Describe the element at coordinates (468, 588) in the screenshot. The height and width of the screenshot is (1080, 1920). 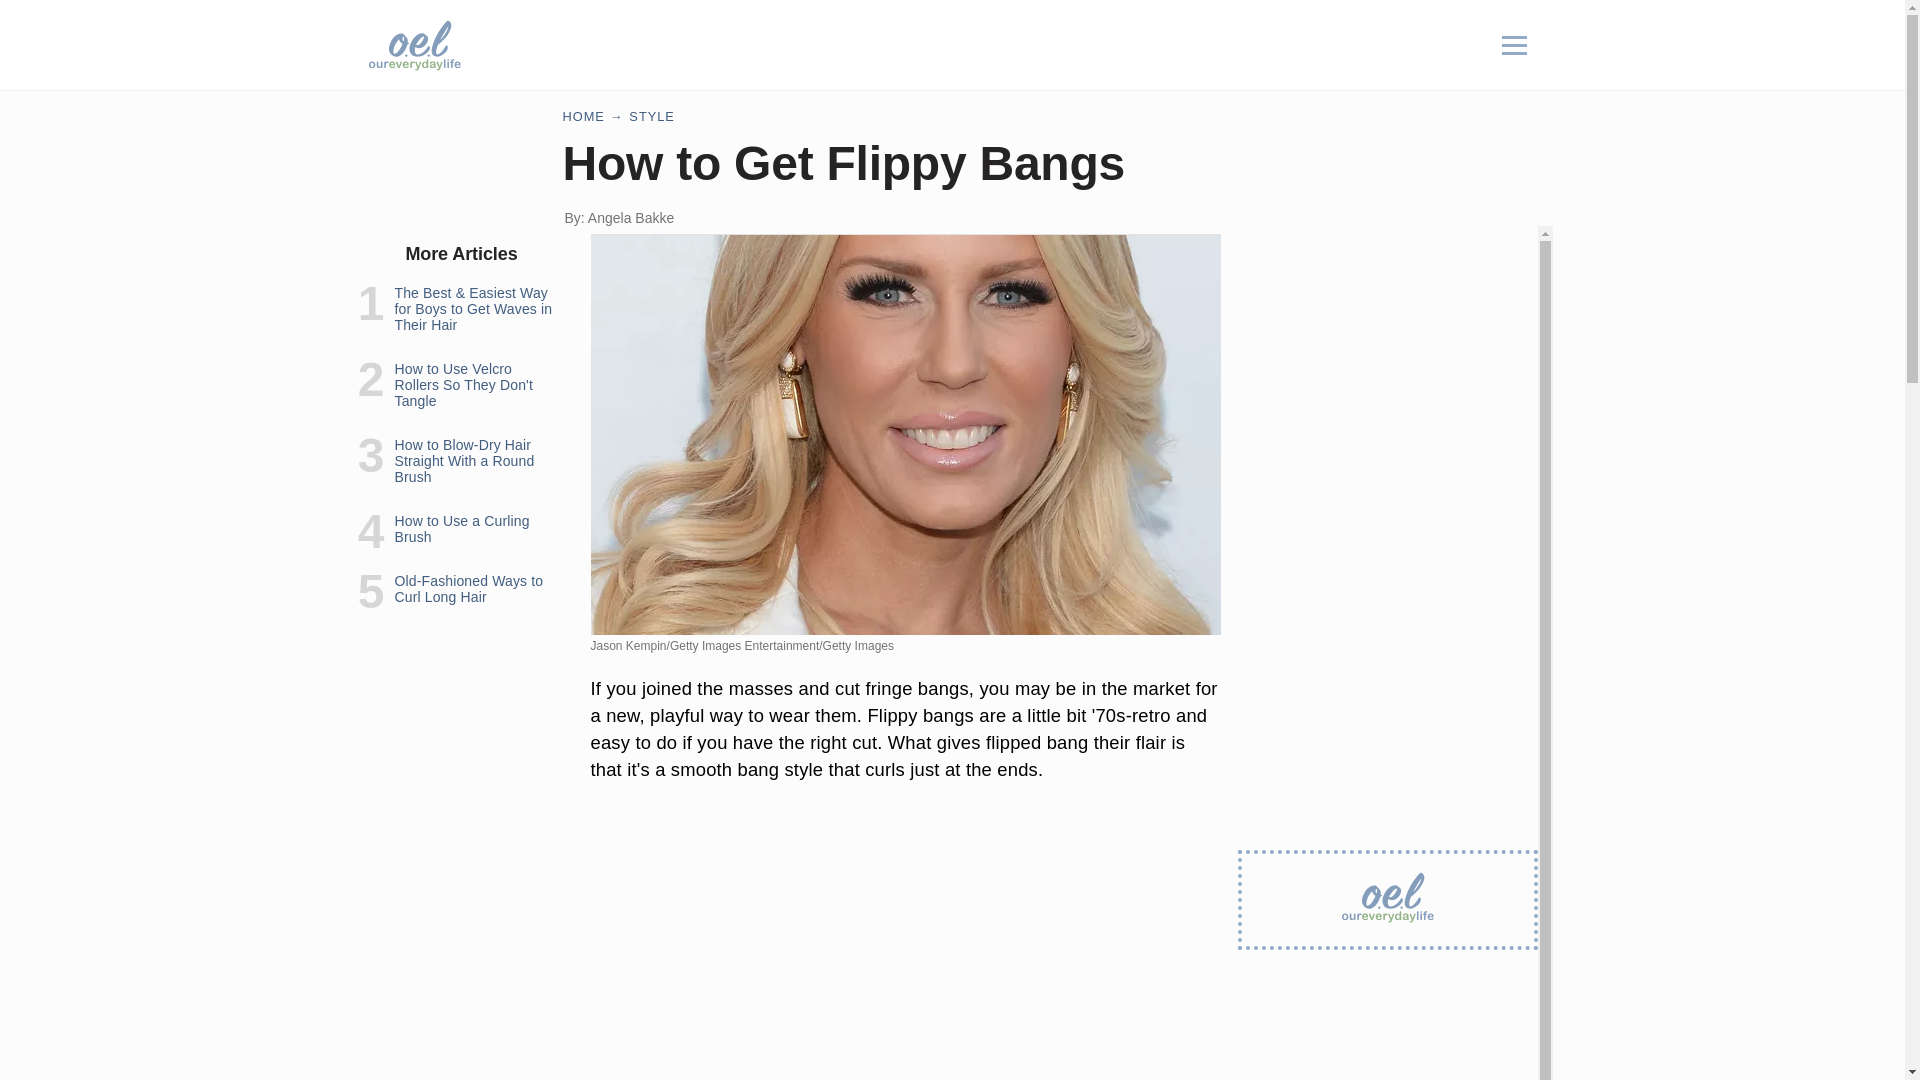
I see `Old-Fashioned Ways to Curl Long Hair` at that location.